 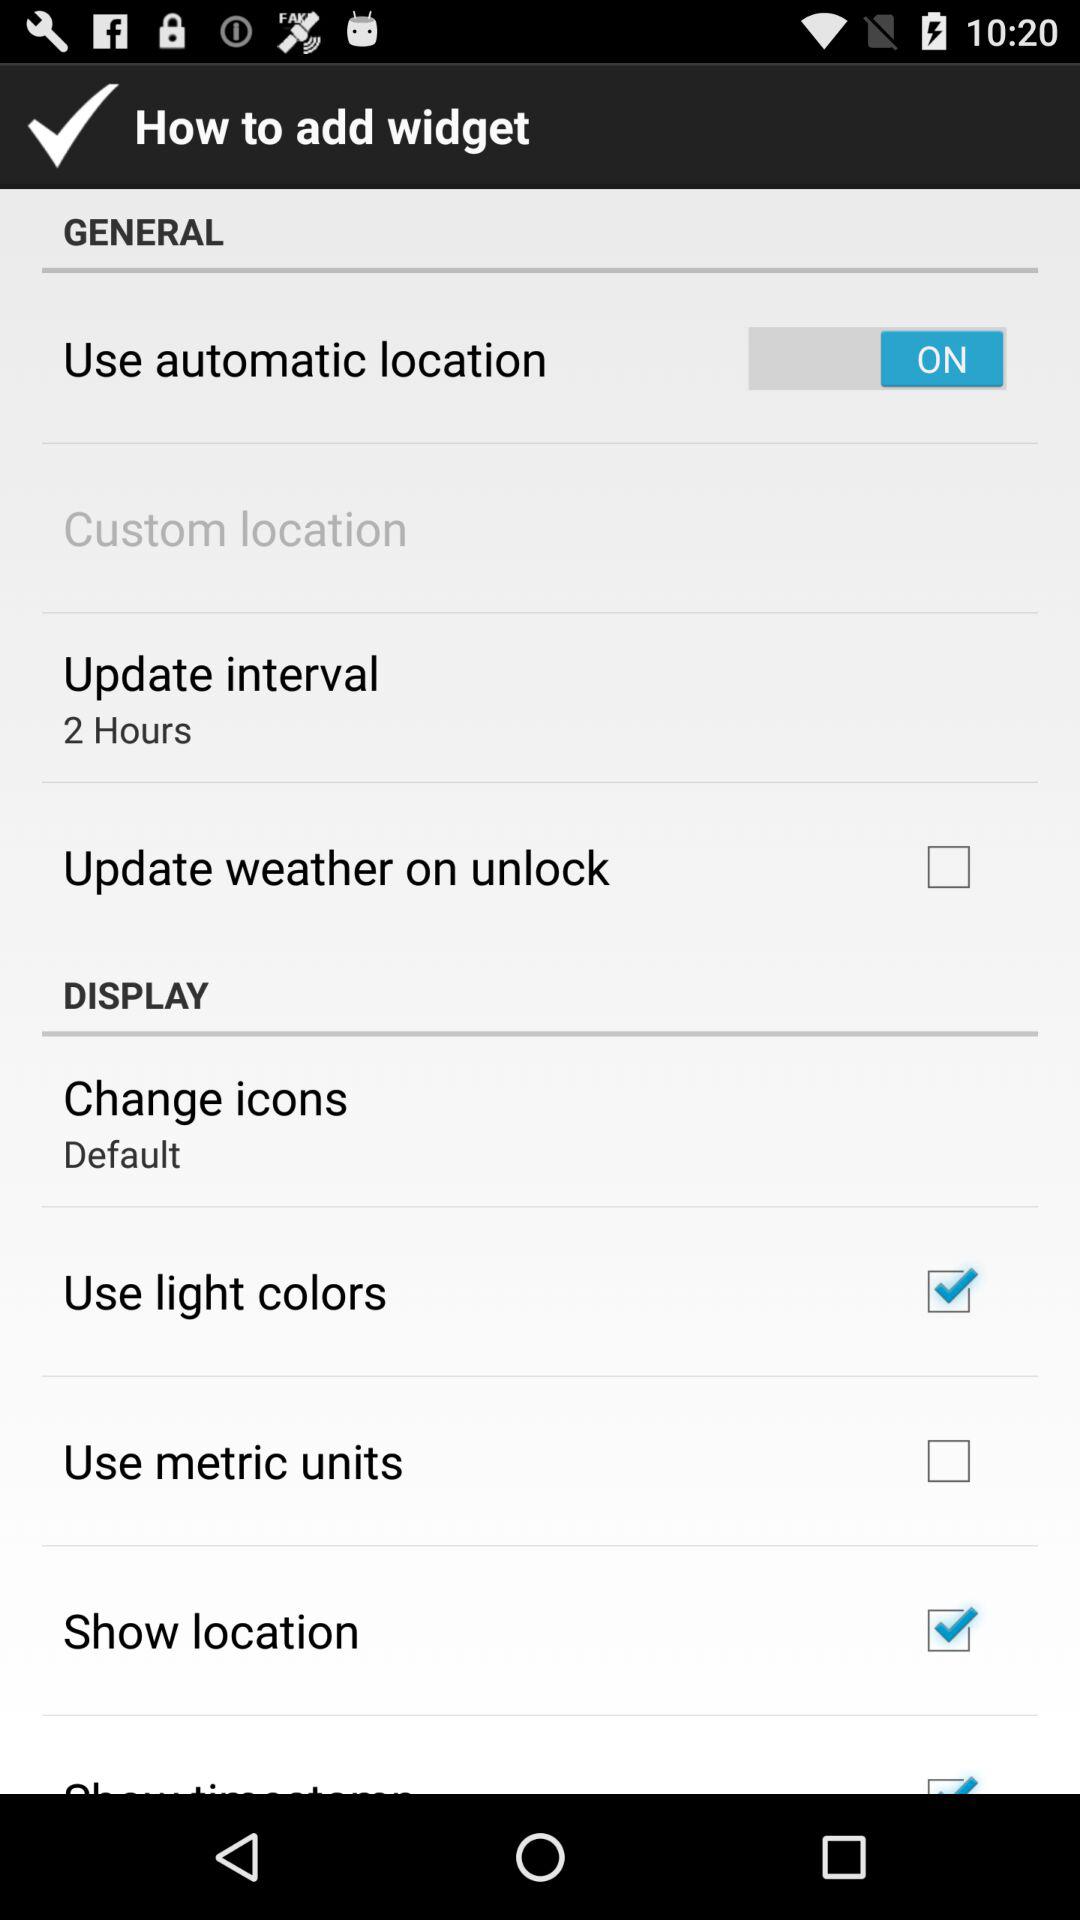 I want to click on tap icon above update interval, so click(x=236, y=527).